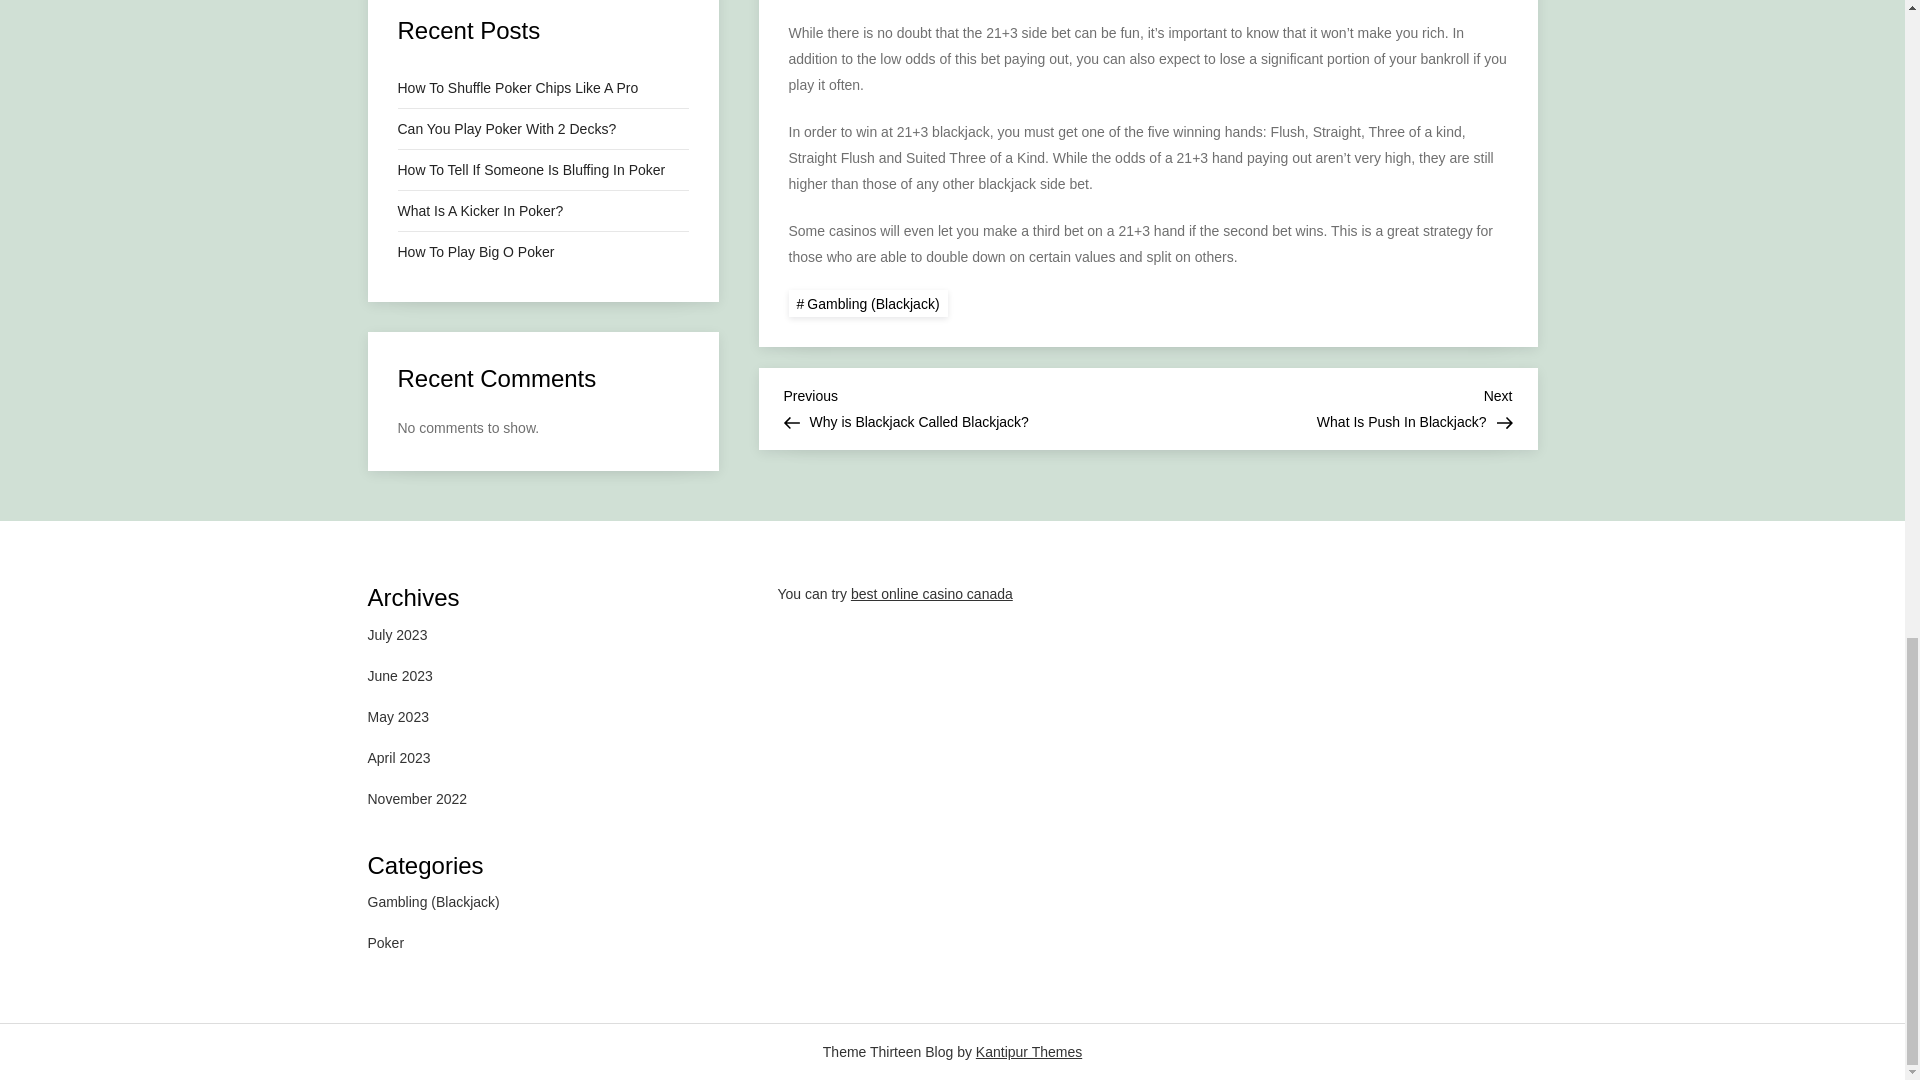 The height and width of the screenshot is (1080, 1920). I want to click on June 2023, so click(400, 674).